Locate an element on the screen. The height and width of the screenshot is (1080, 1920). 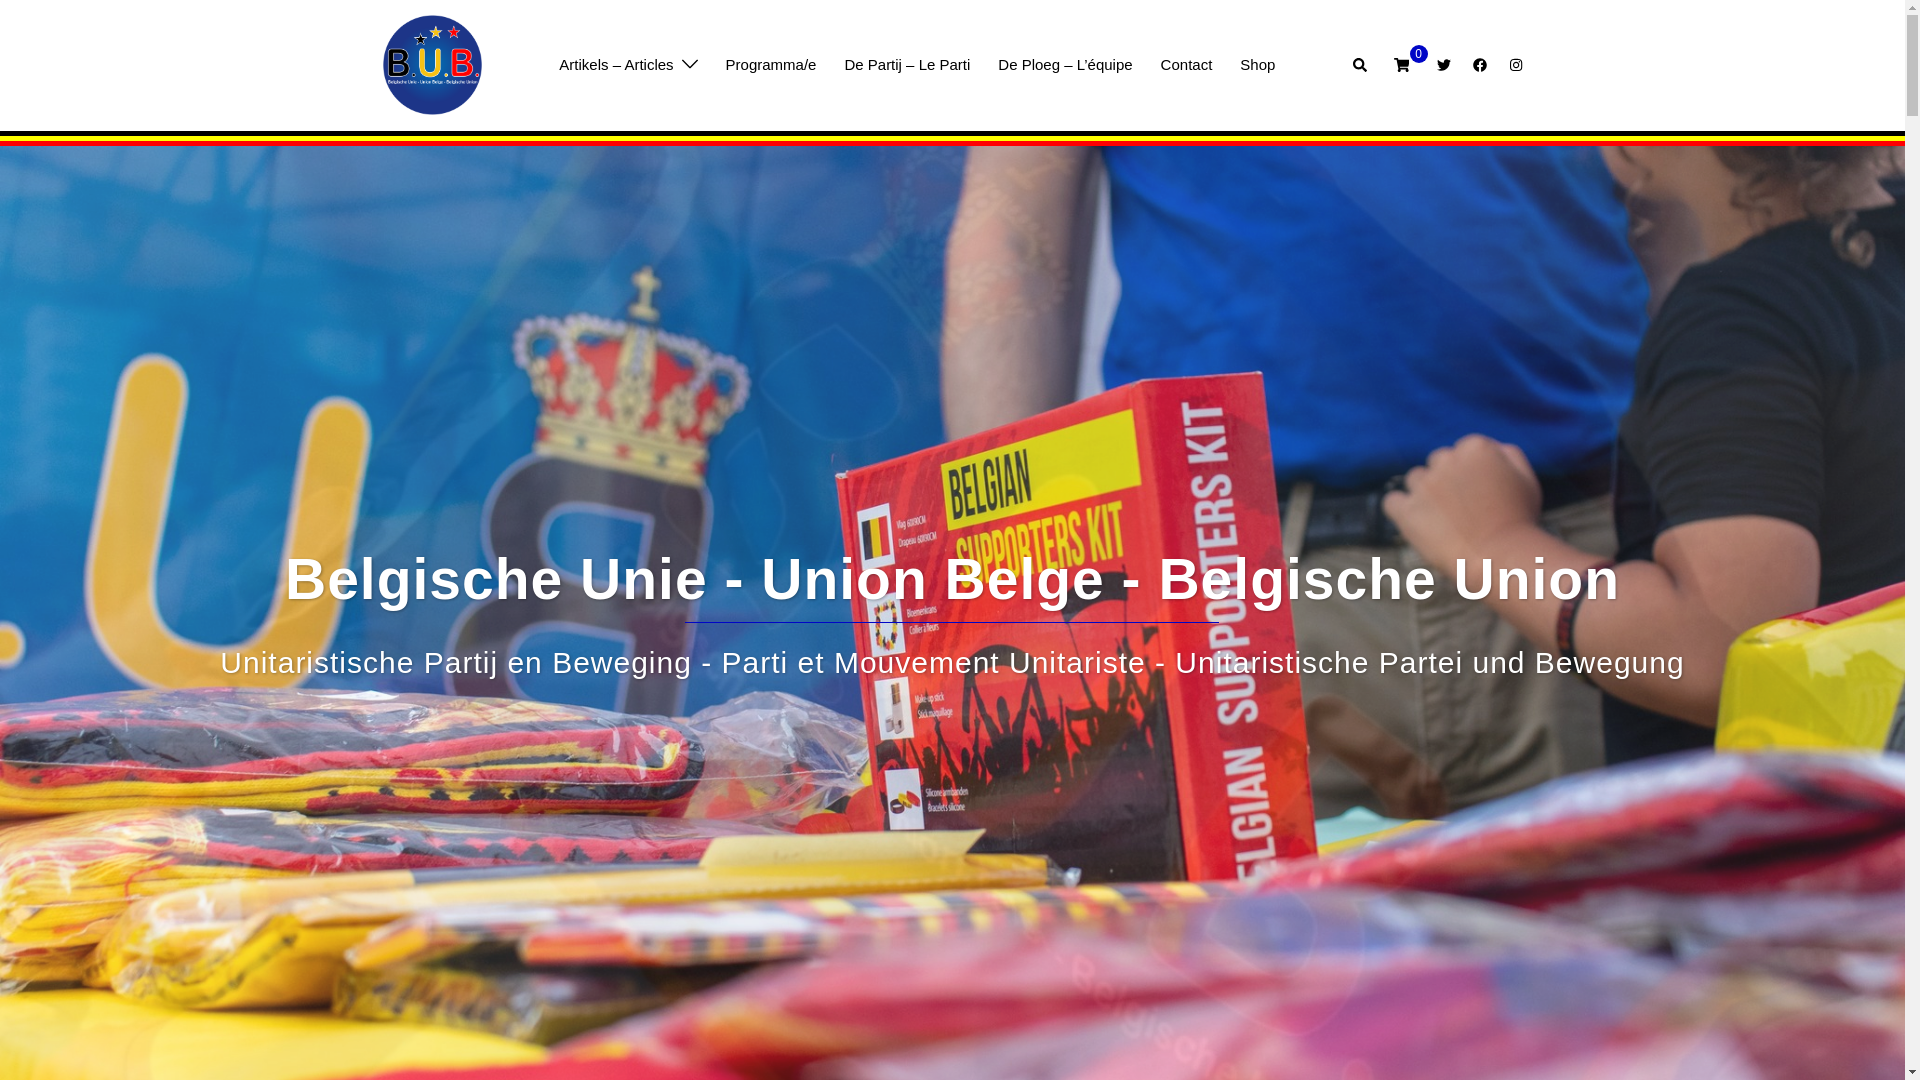
Search is located at coordinates (1360, 64).